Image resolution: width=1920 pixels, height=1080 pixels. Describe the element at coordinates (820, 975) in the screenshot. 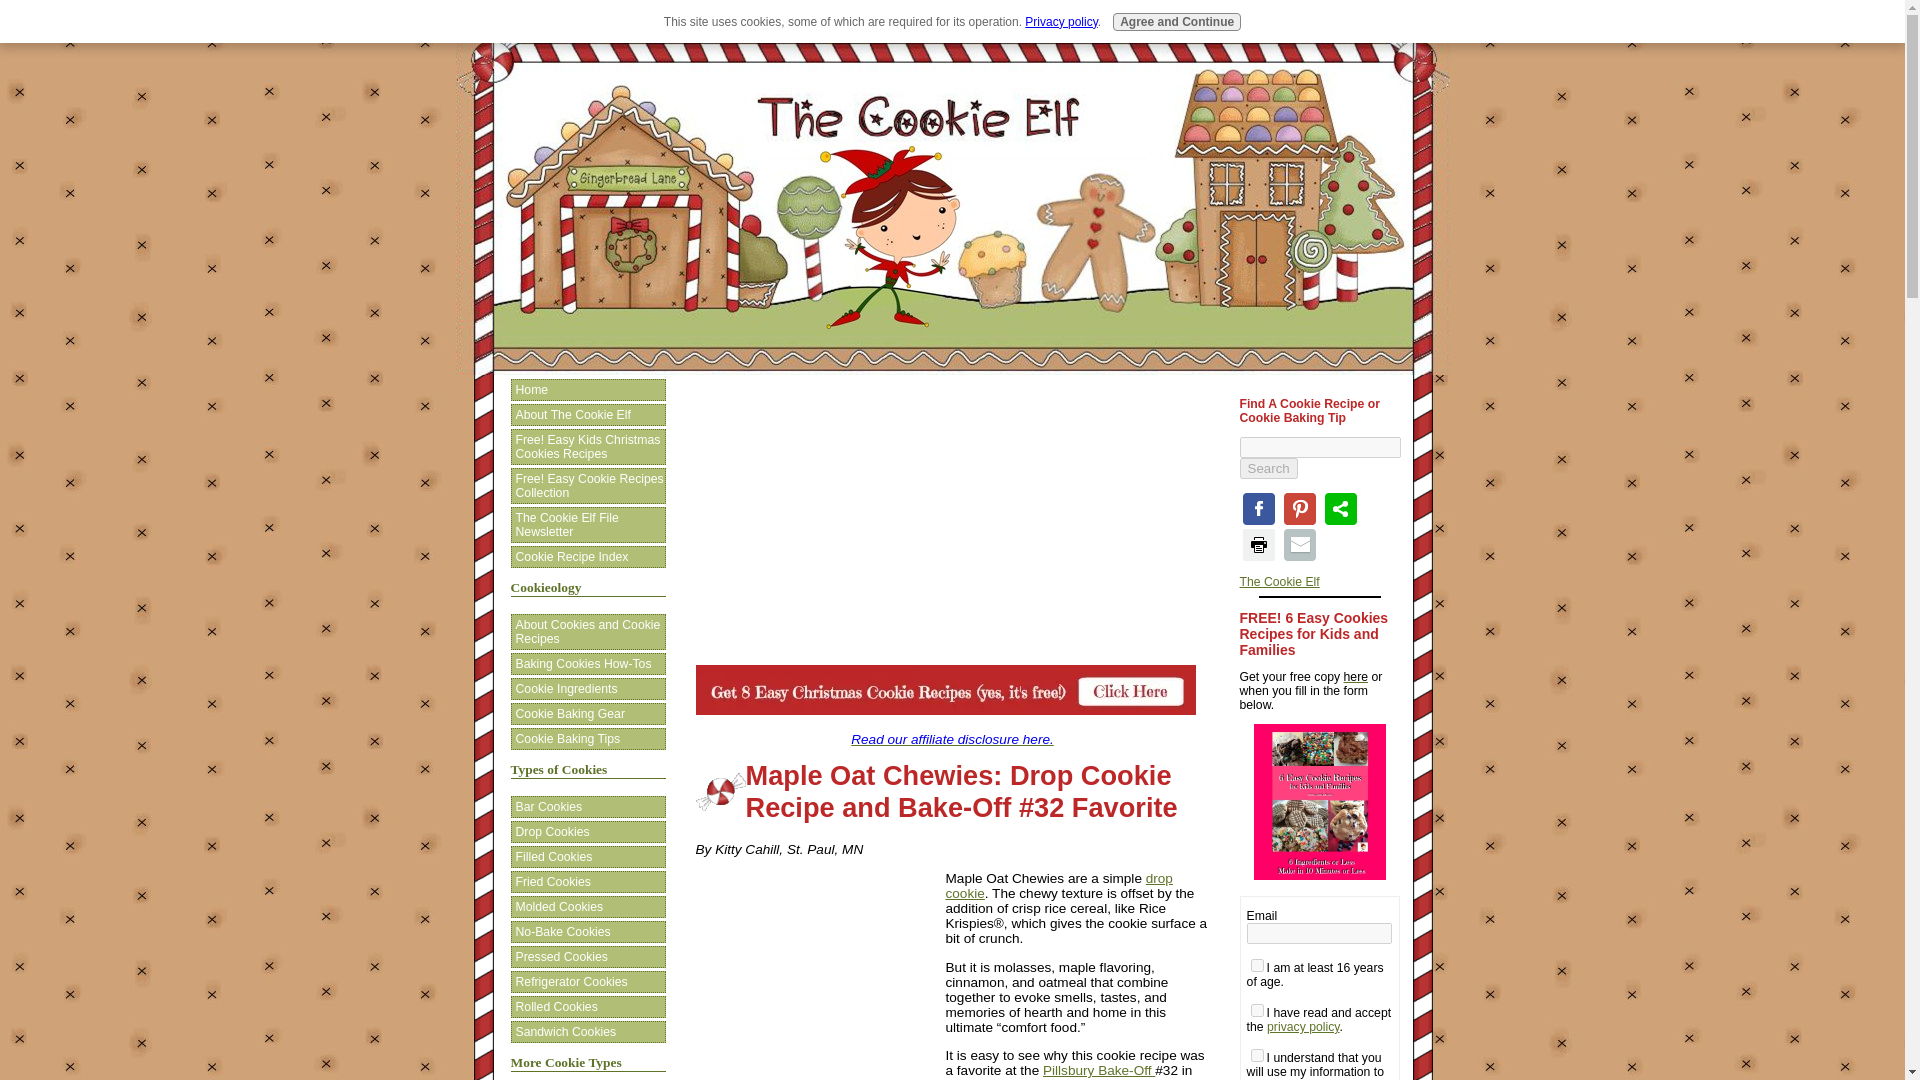

I see `Advertisement` at that location.